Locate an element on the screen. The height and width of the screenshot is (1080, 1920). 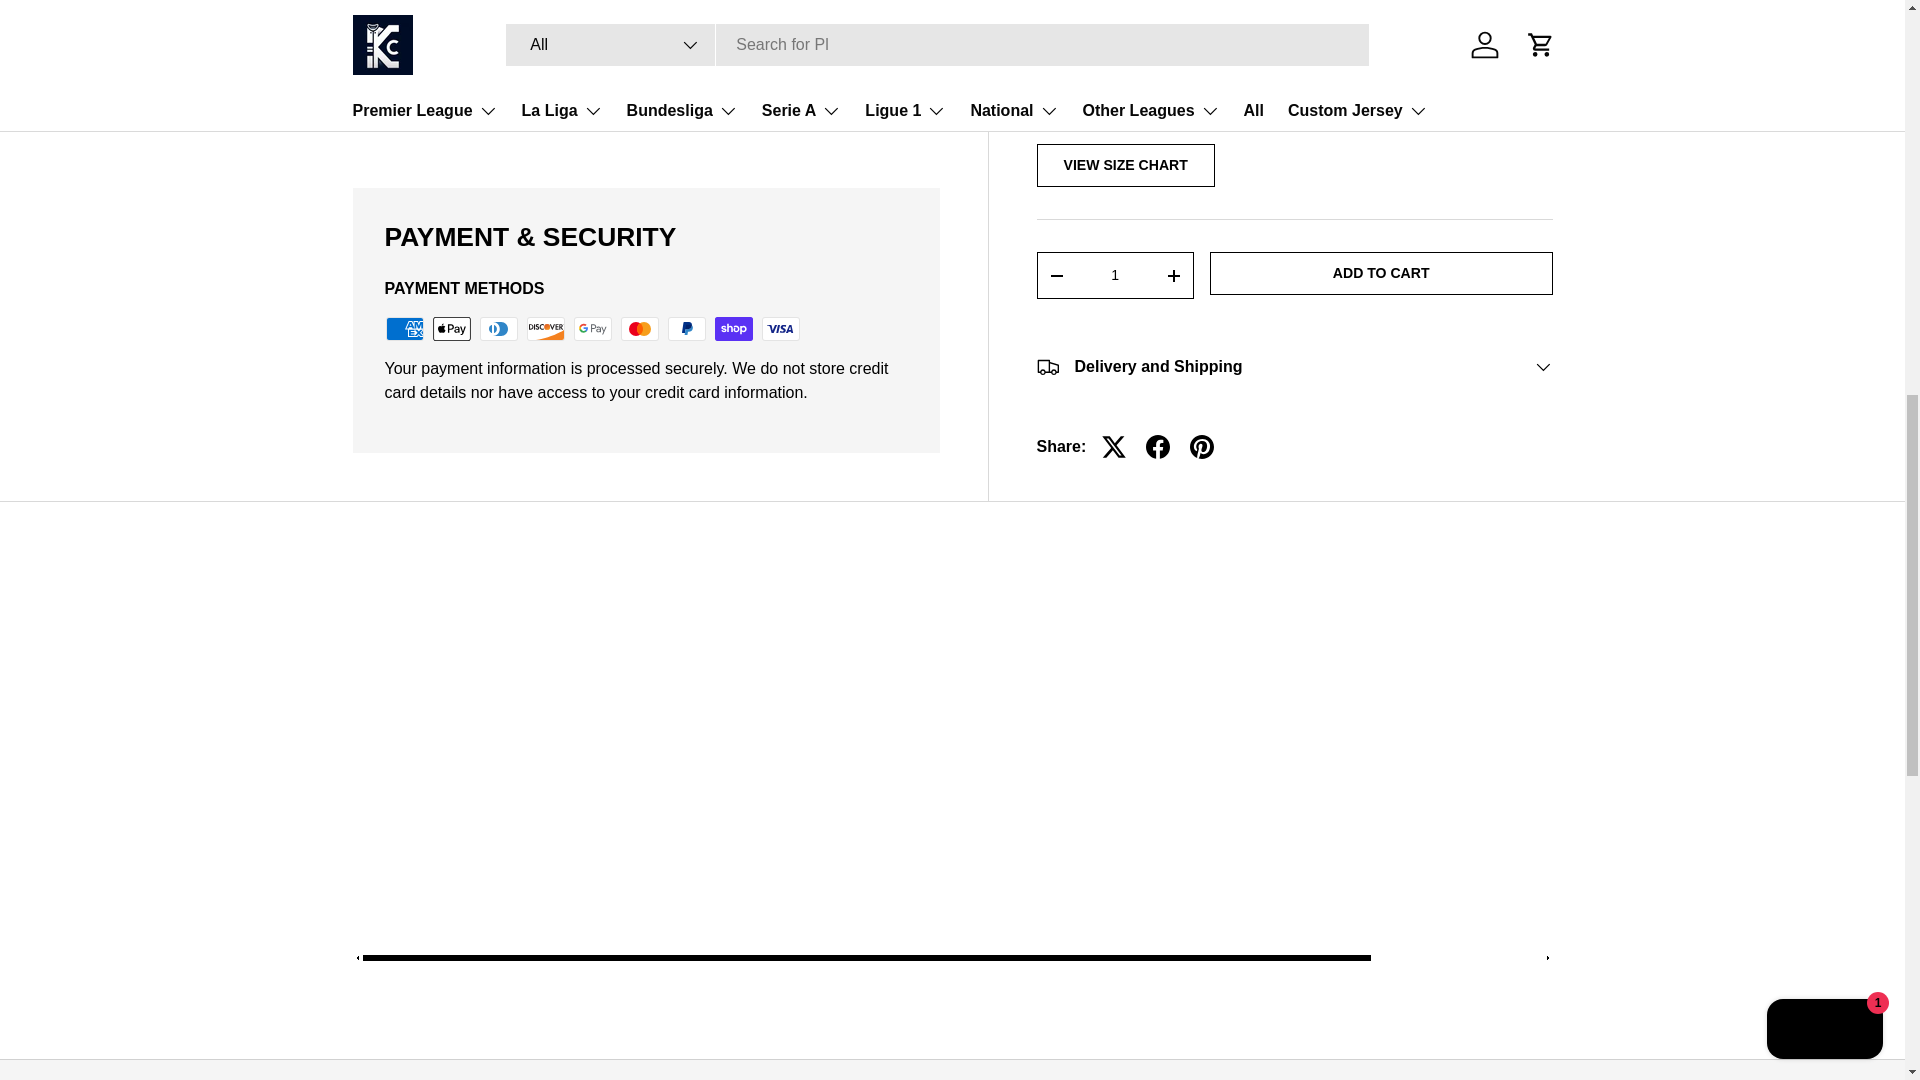
Tweet on X is located at coordinates (1114, 146).